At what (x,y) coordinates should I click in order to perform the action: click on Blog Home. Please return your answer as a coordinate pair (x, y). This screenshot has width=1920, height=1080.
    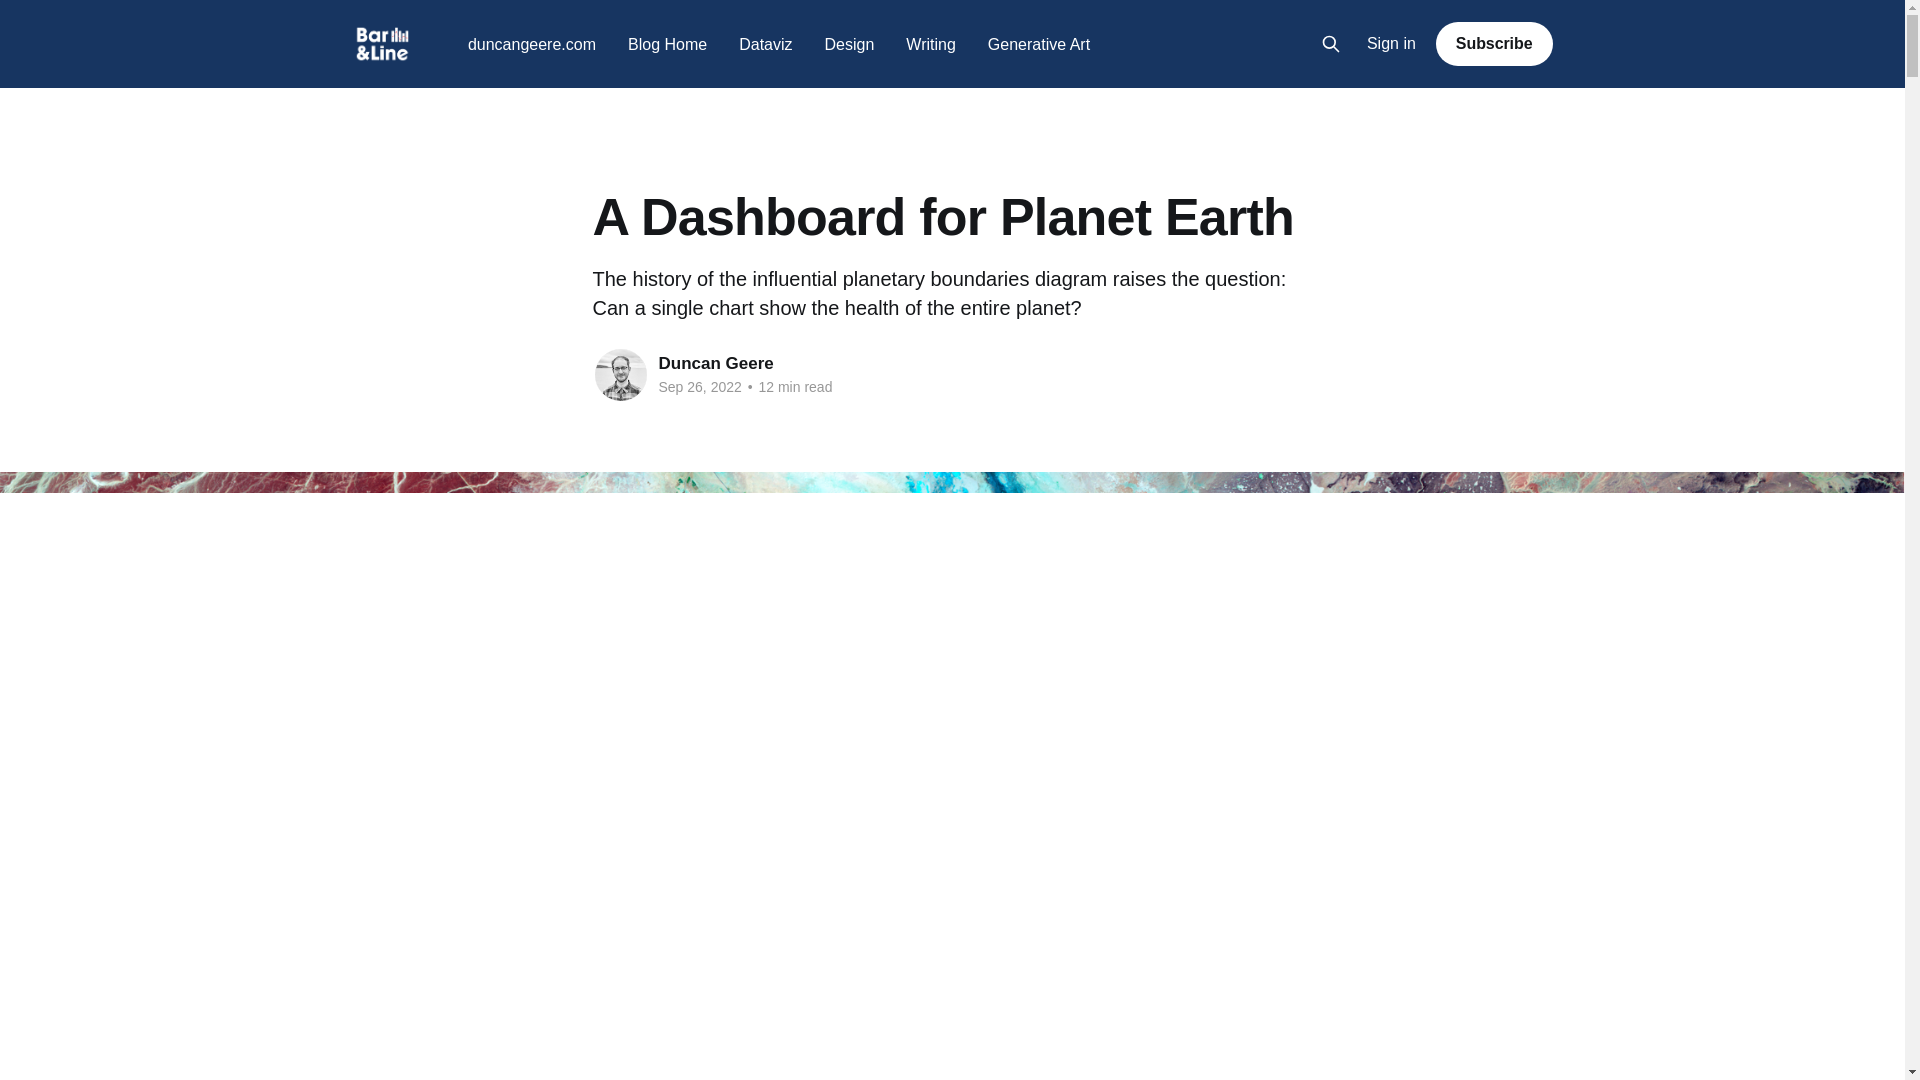
    Looking at the image, I should click on (666, 44).